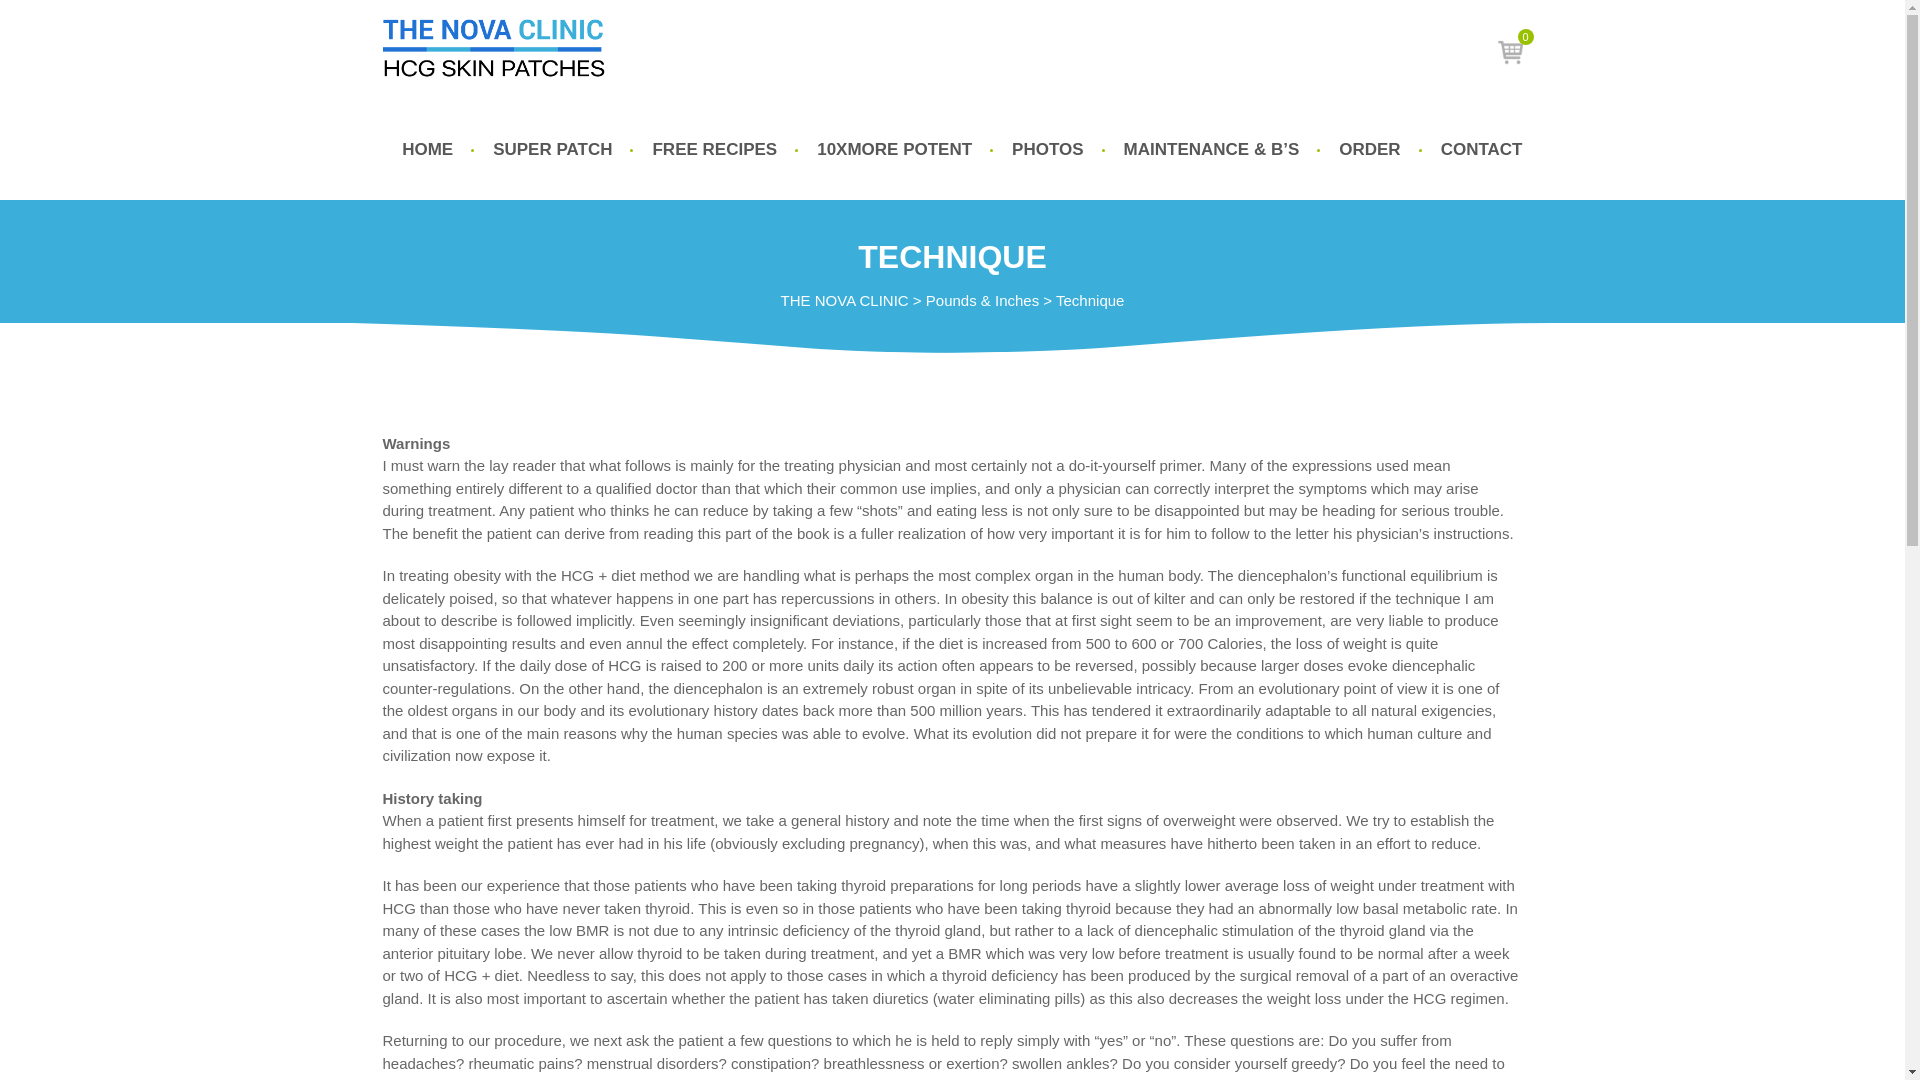  What do you see at coordinates (844, 300) in the screenshot?
I see `Go to THE NOVA CLINIC.` at bounding box center [844, 300].